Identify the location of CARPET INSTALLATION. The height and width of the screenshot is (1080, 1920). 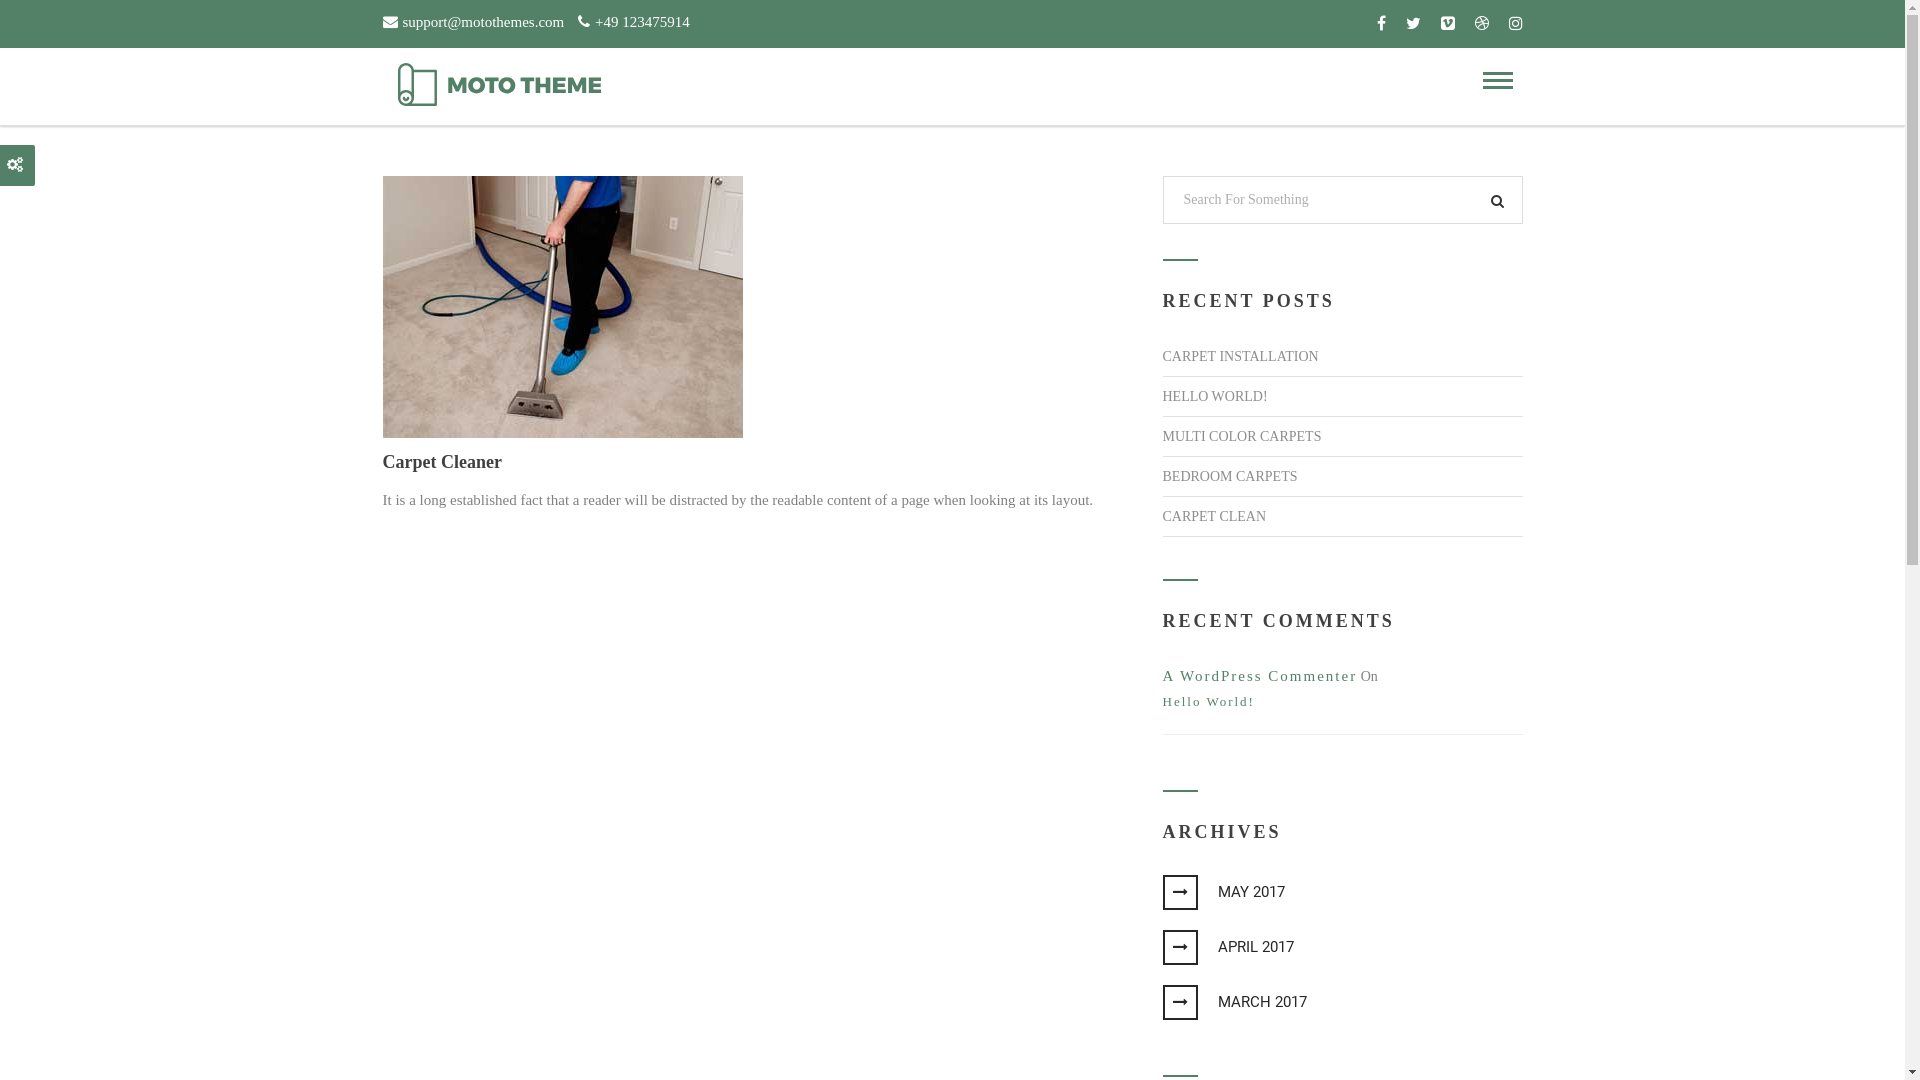
(1240, 356).